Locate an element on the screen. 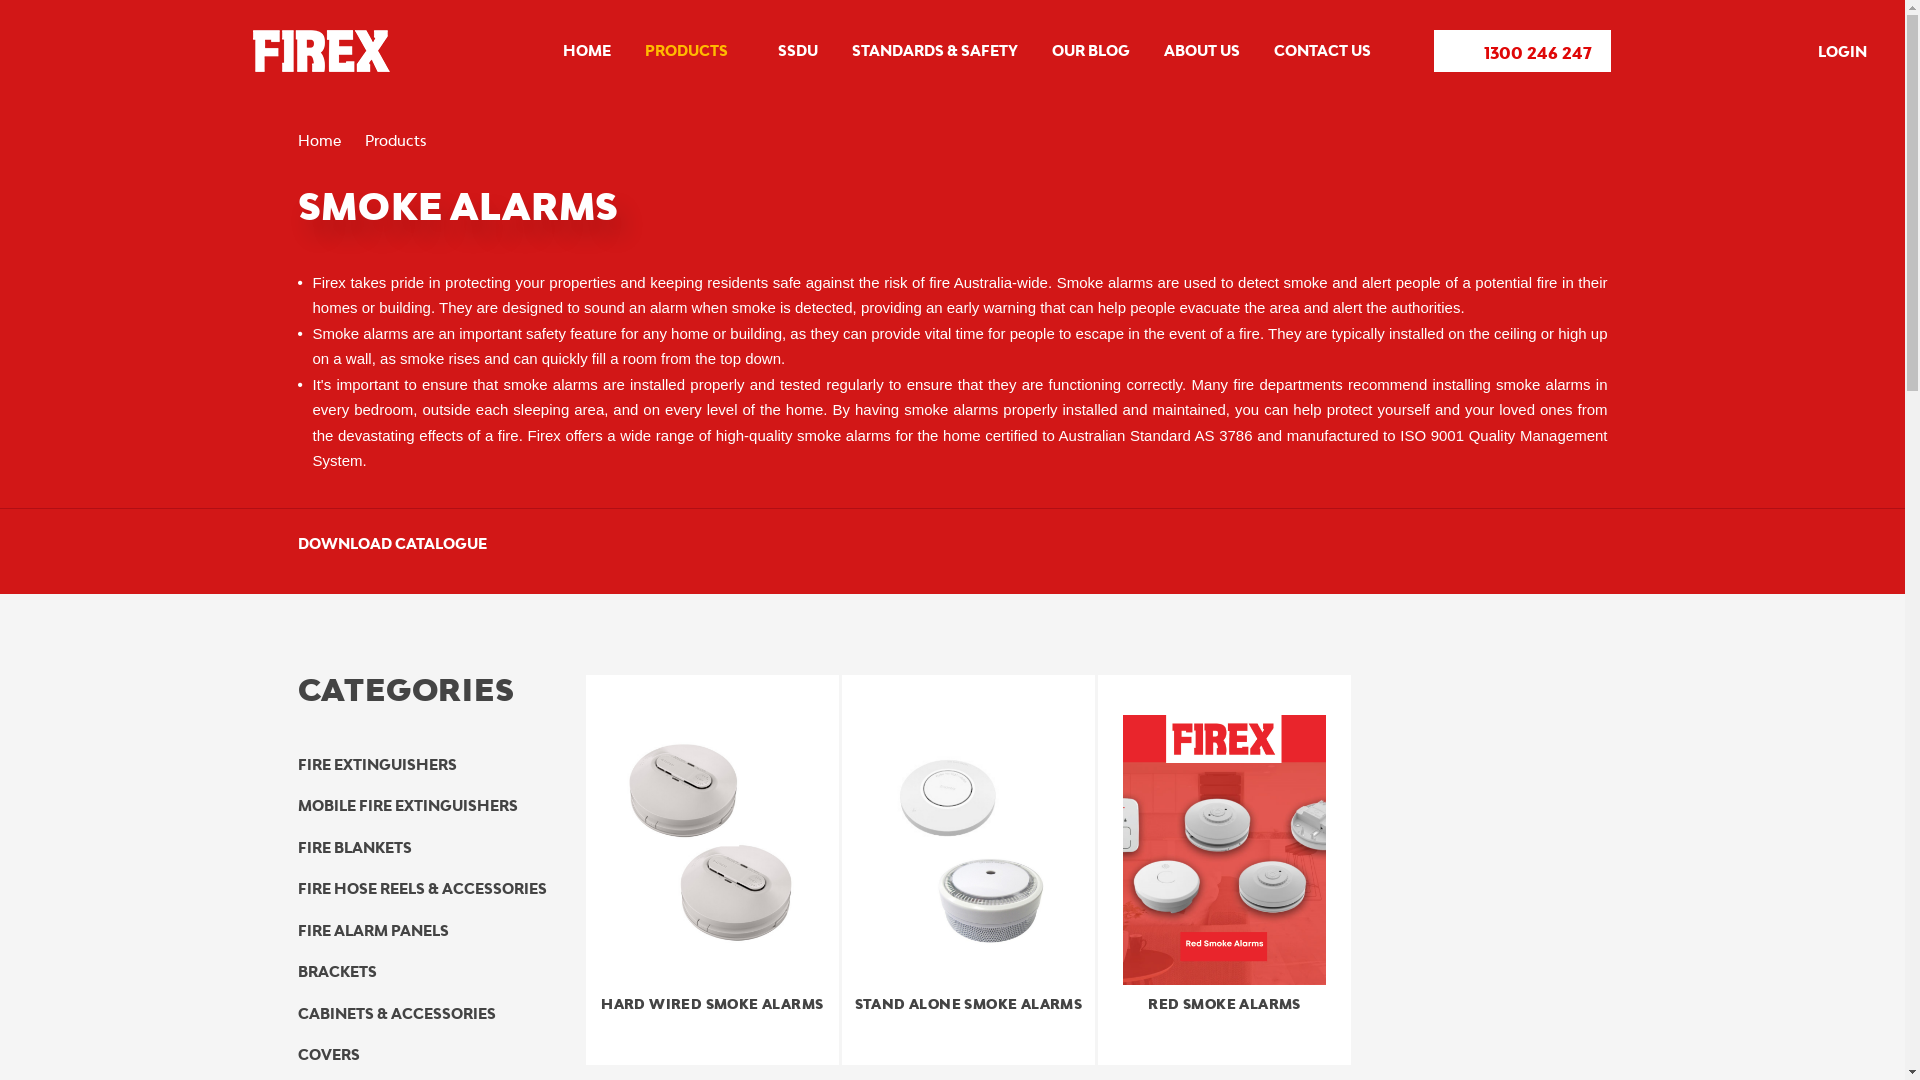 The width and height of the screenshot is (1920, 1080). 1300 246 247 is located at coordinates (1522, 51).